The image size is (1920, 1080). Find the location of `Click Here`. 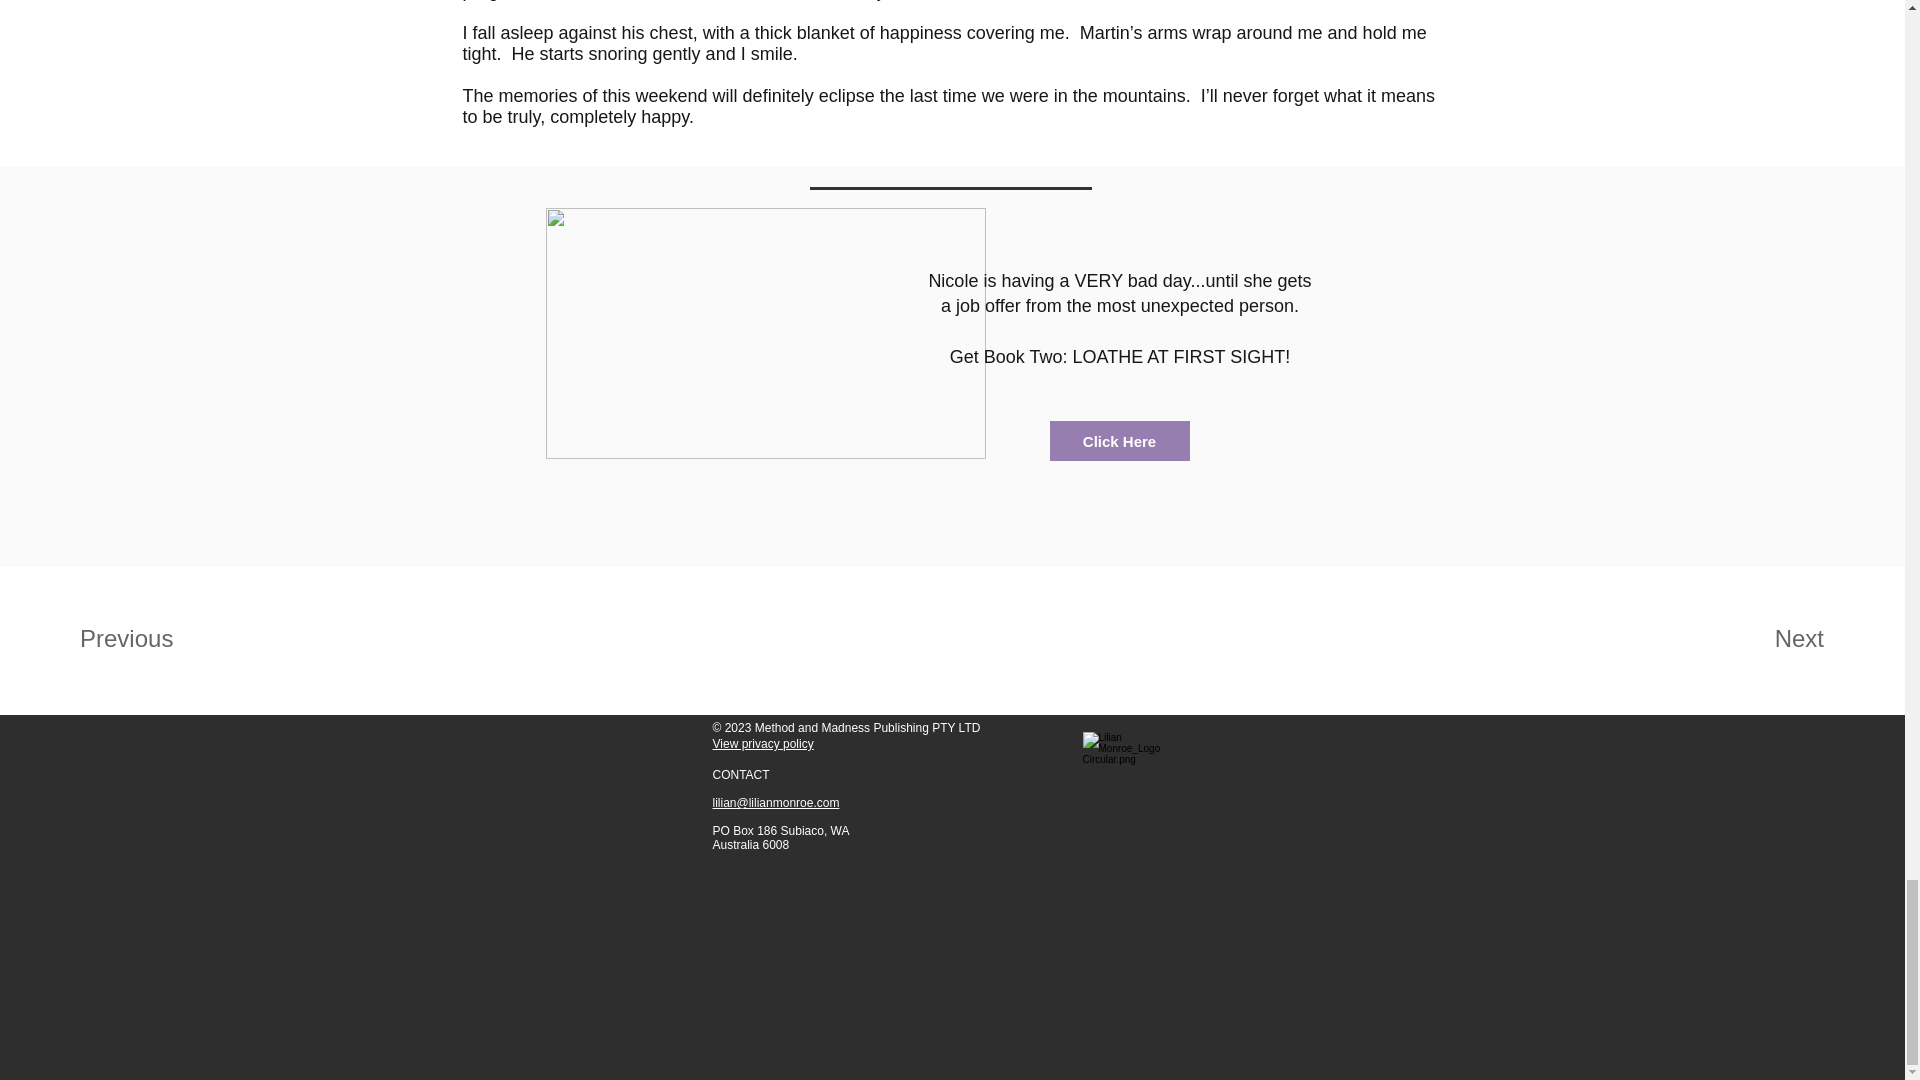

Click Here is located at coordinates (1120, 441).